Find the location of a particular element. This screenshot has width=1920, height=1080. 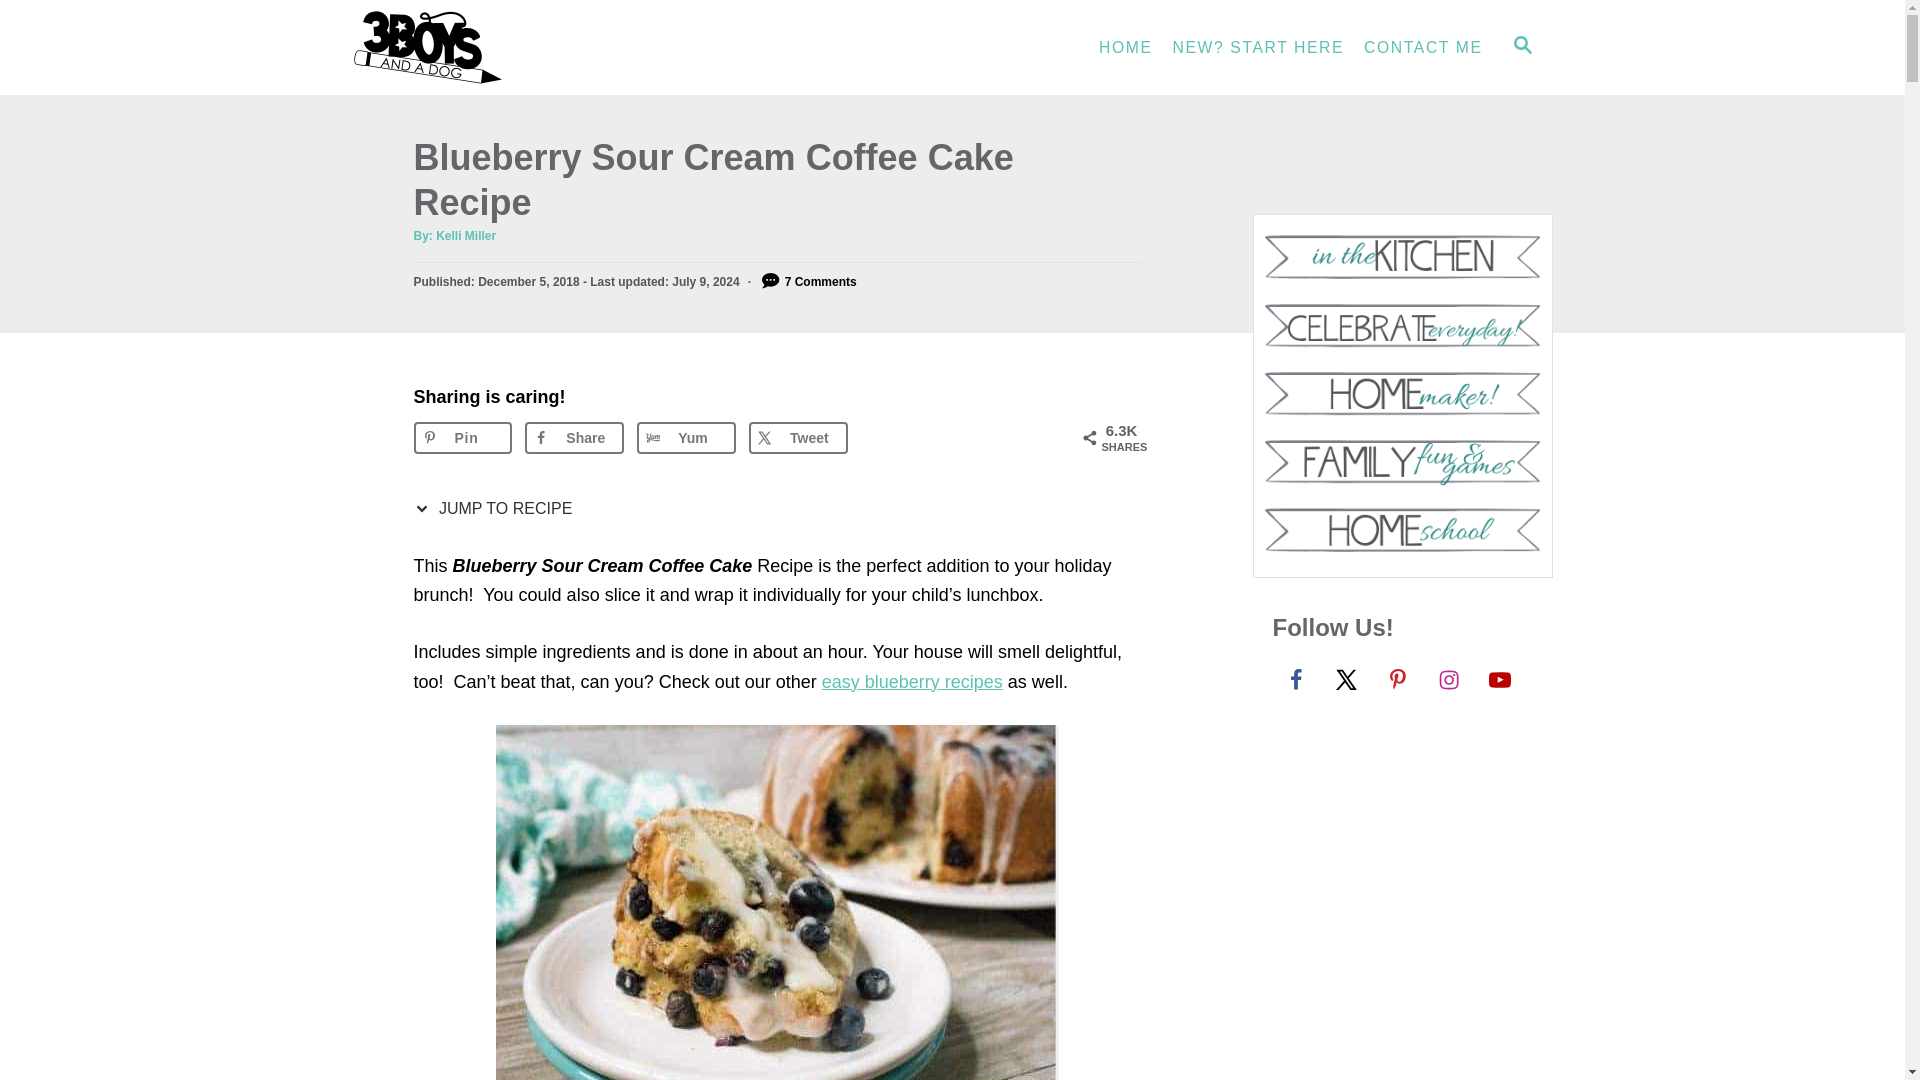

HOME is located at coordinates (1126, 48).